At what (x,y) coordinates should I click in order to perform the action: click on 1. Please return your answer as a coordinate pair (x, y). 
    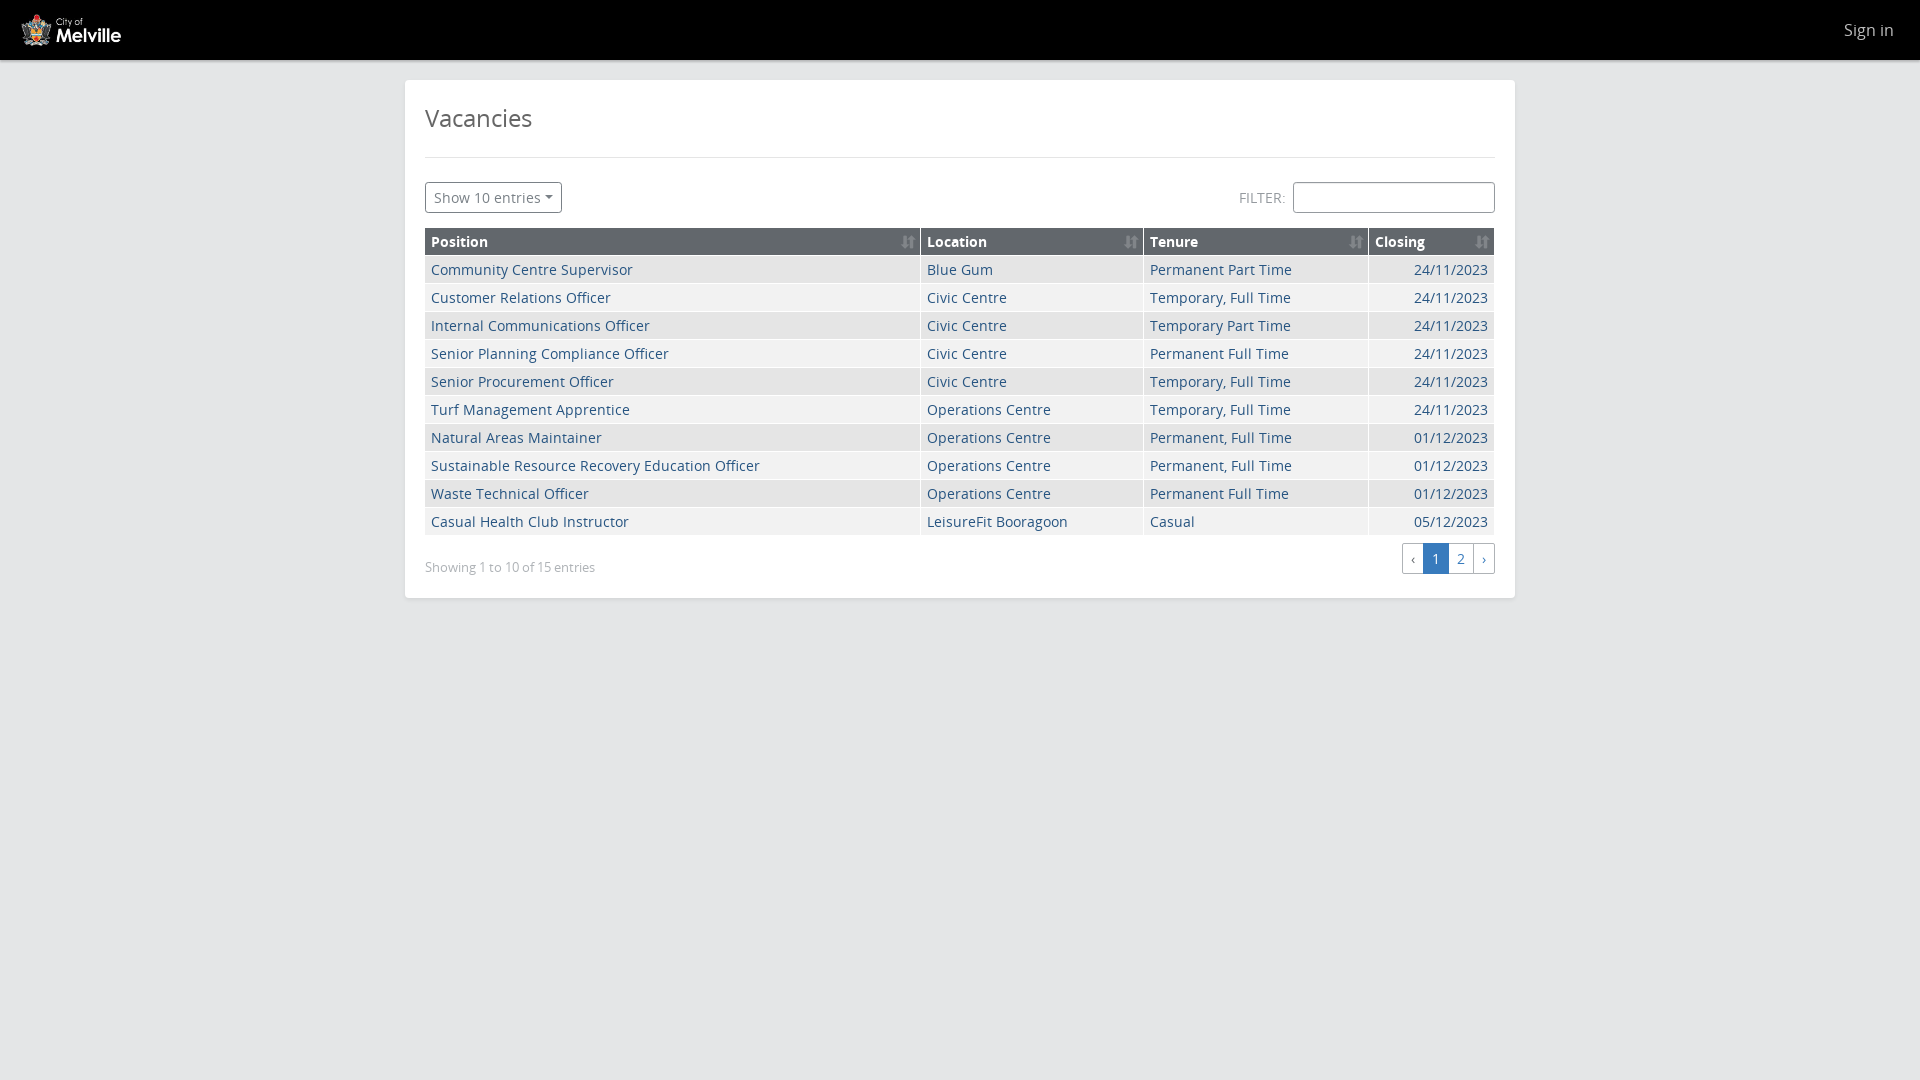
    Looking at the image, I should click on (1436, 558).